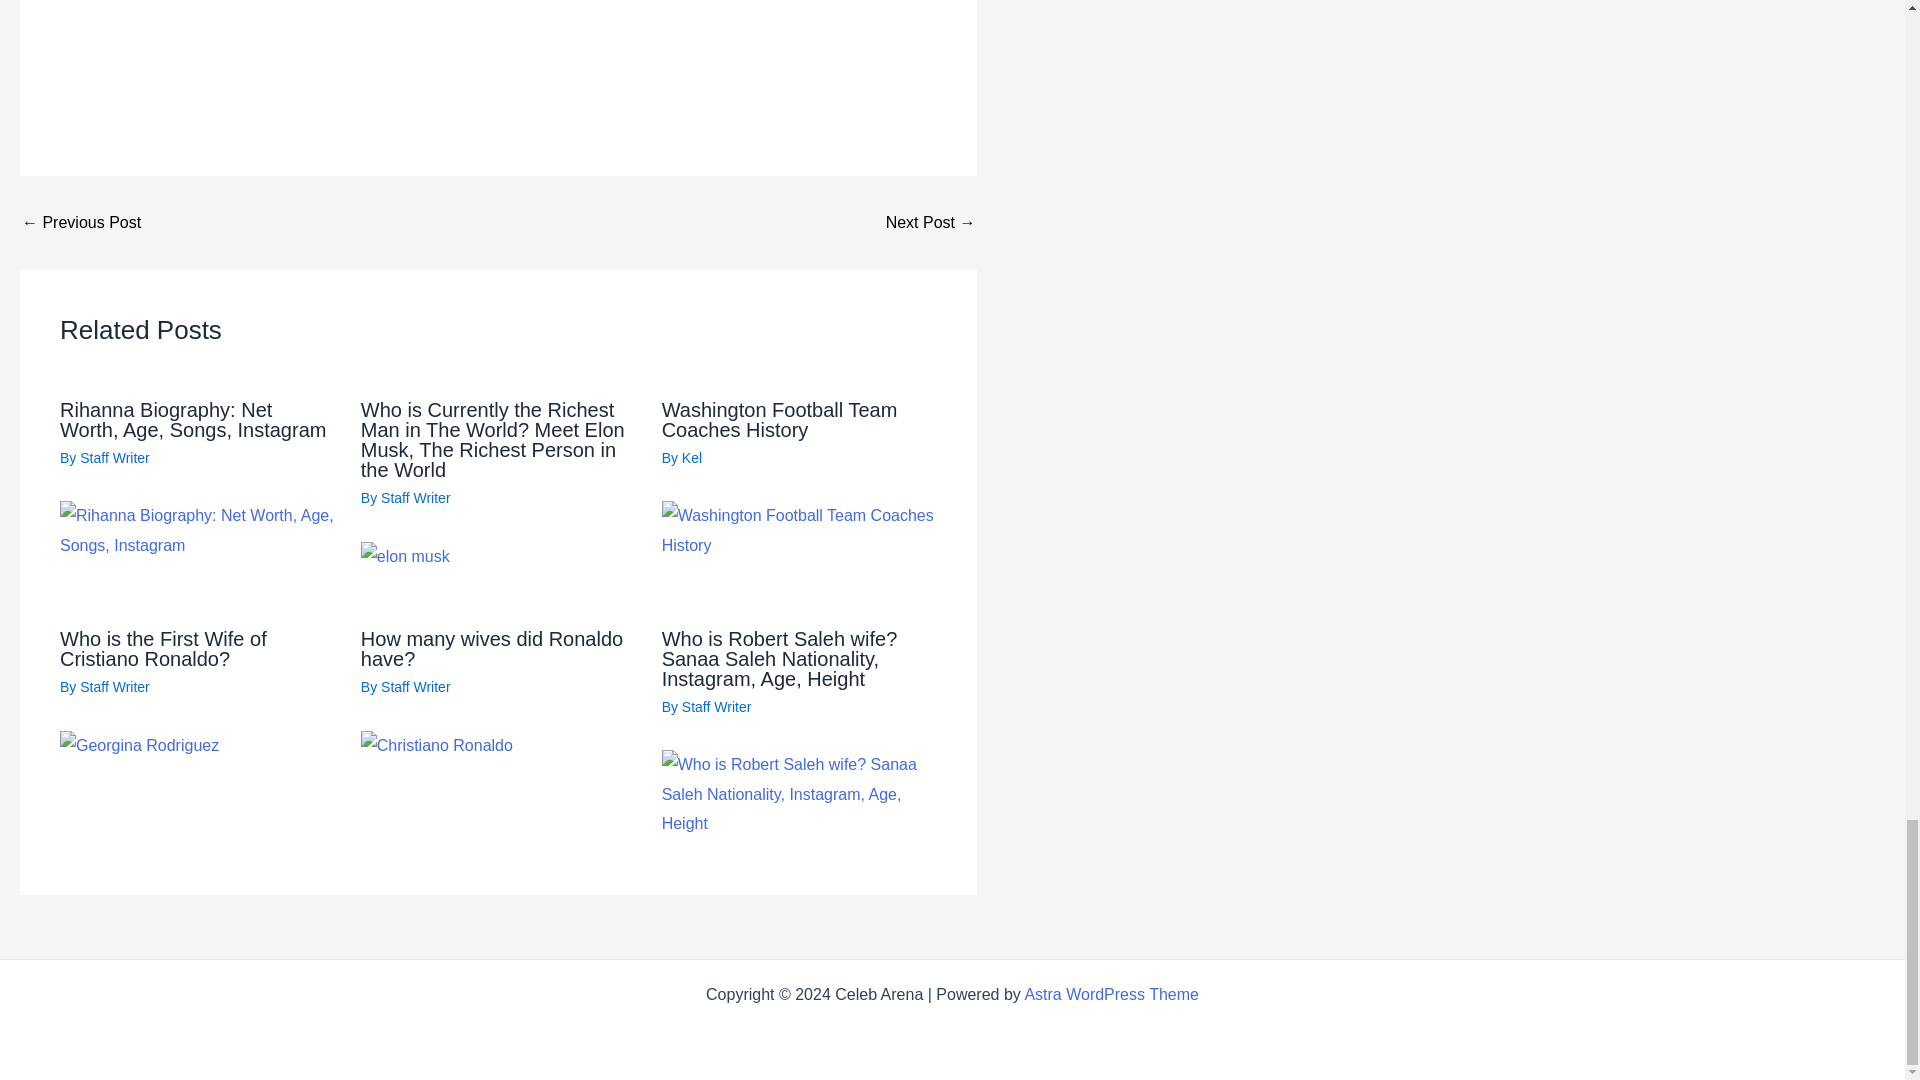  What do you see at coordinates (692, 457) in the screenshot?
I see `View all posts by Kel` at bounding box center [692, 457].